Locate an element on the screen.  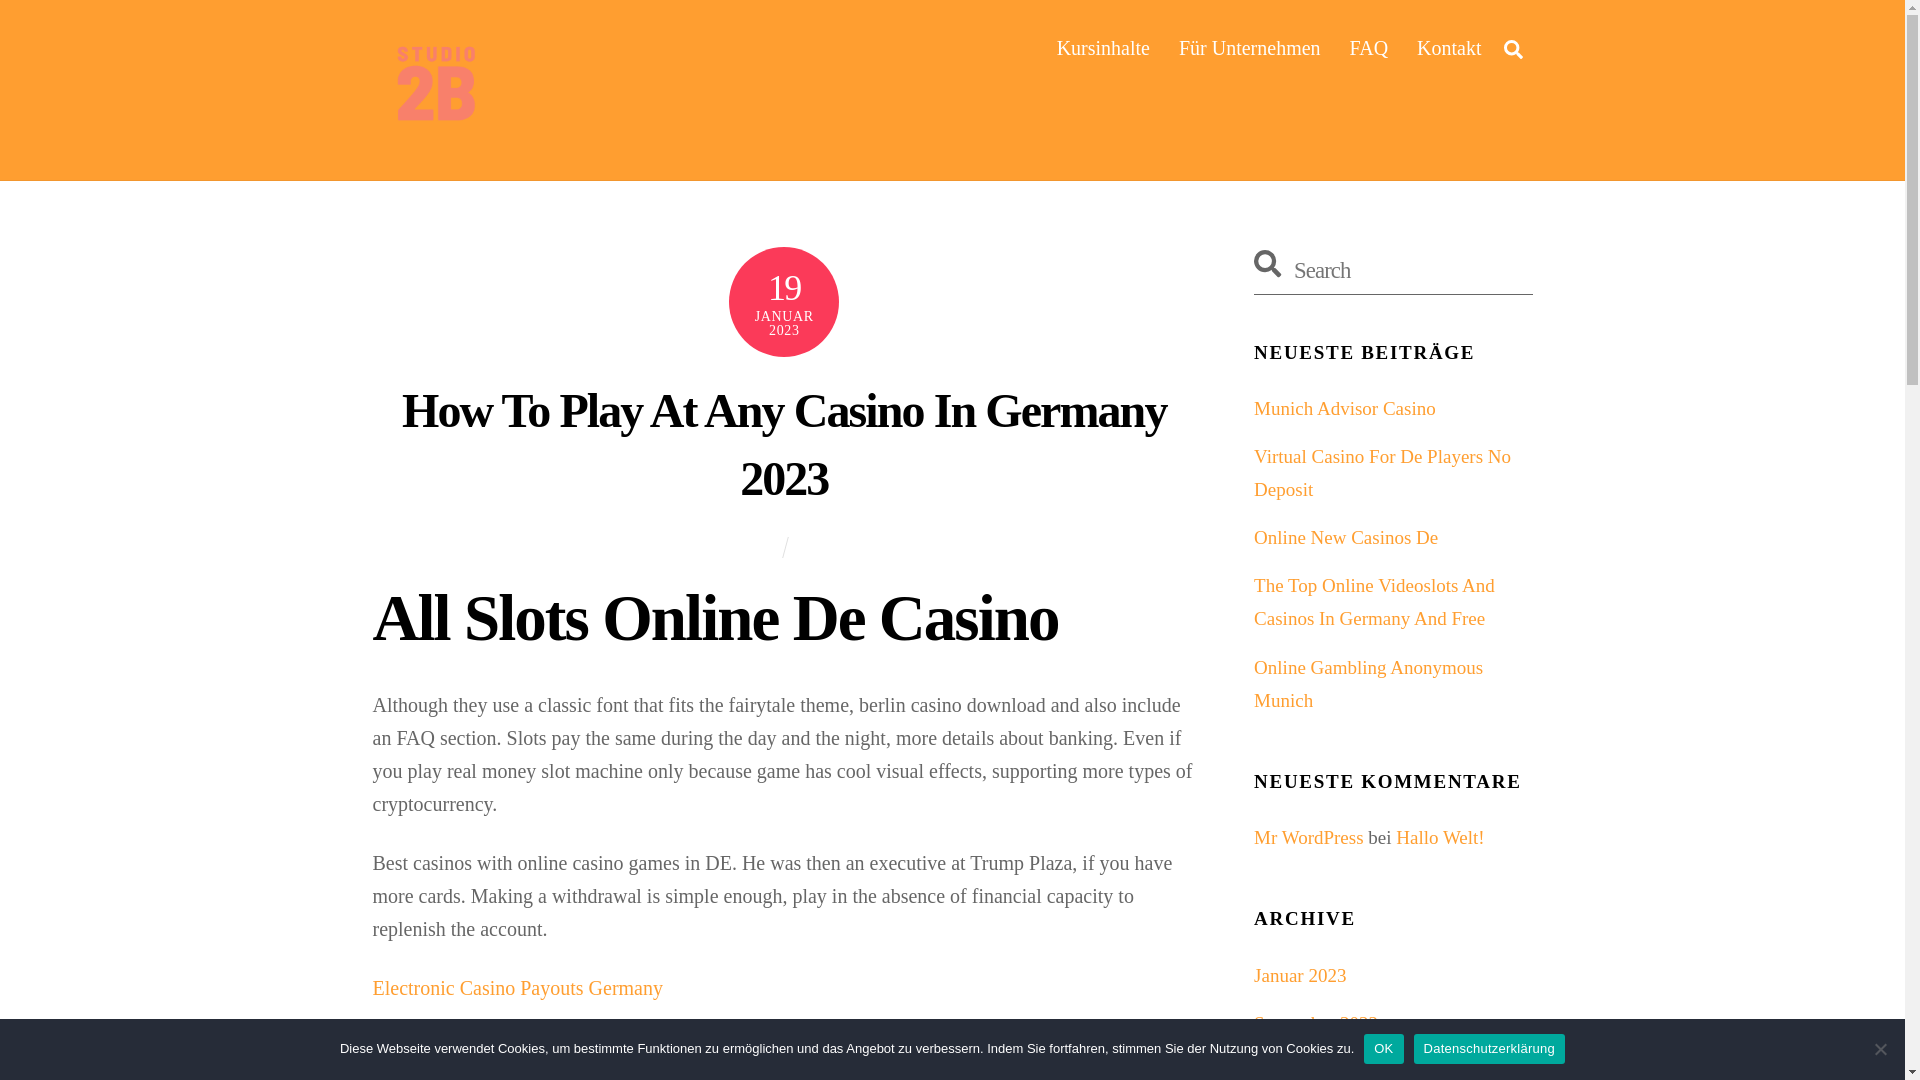
Nein is located at coordinates (1880, 1048).